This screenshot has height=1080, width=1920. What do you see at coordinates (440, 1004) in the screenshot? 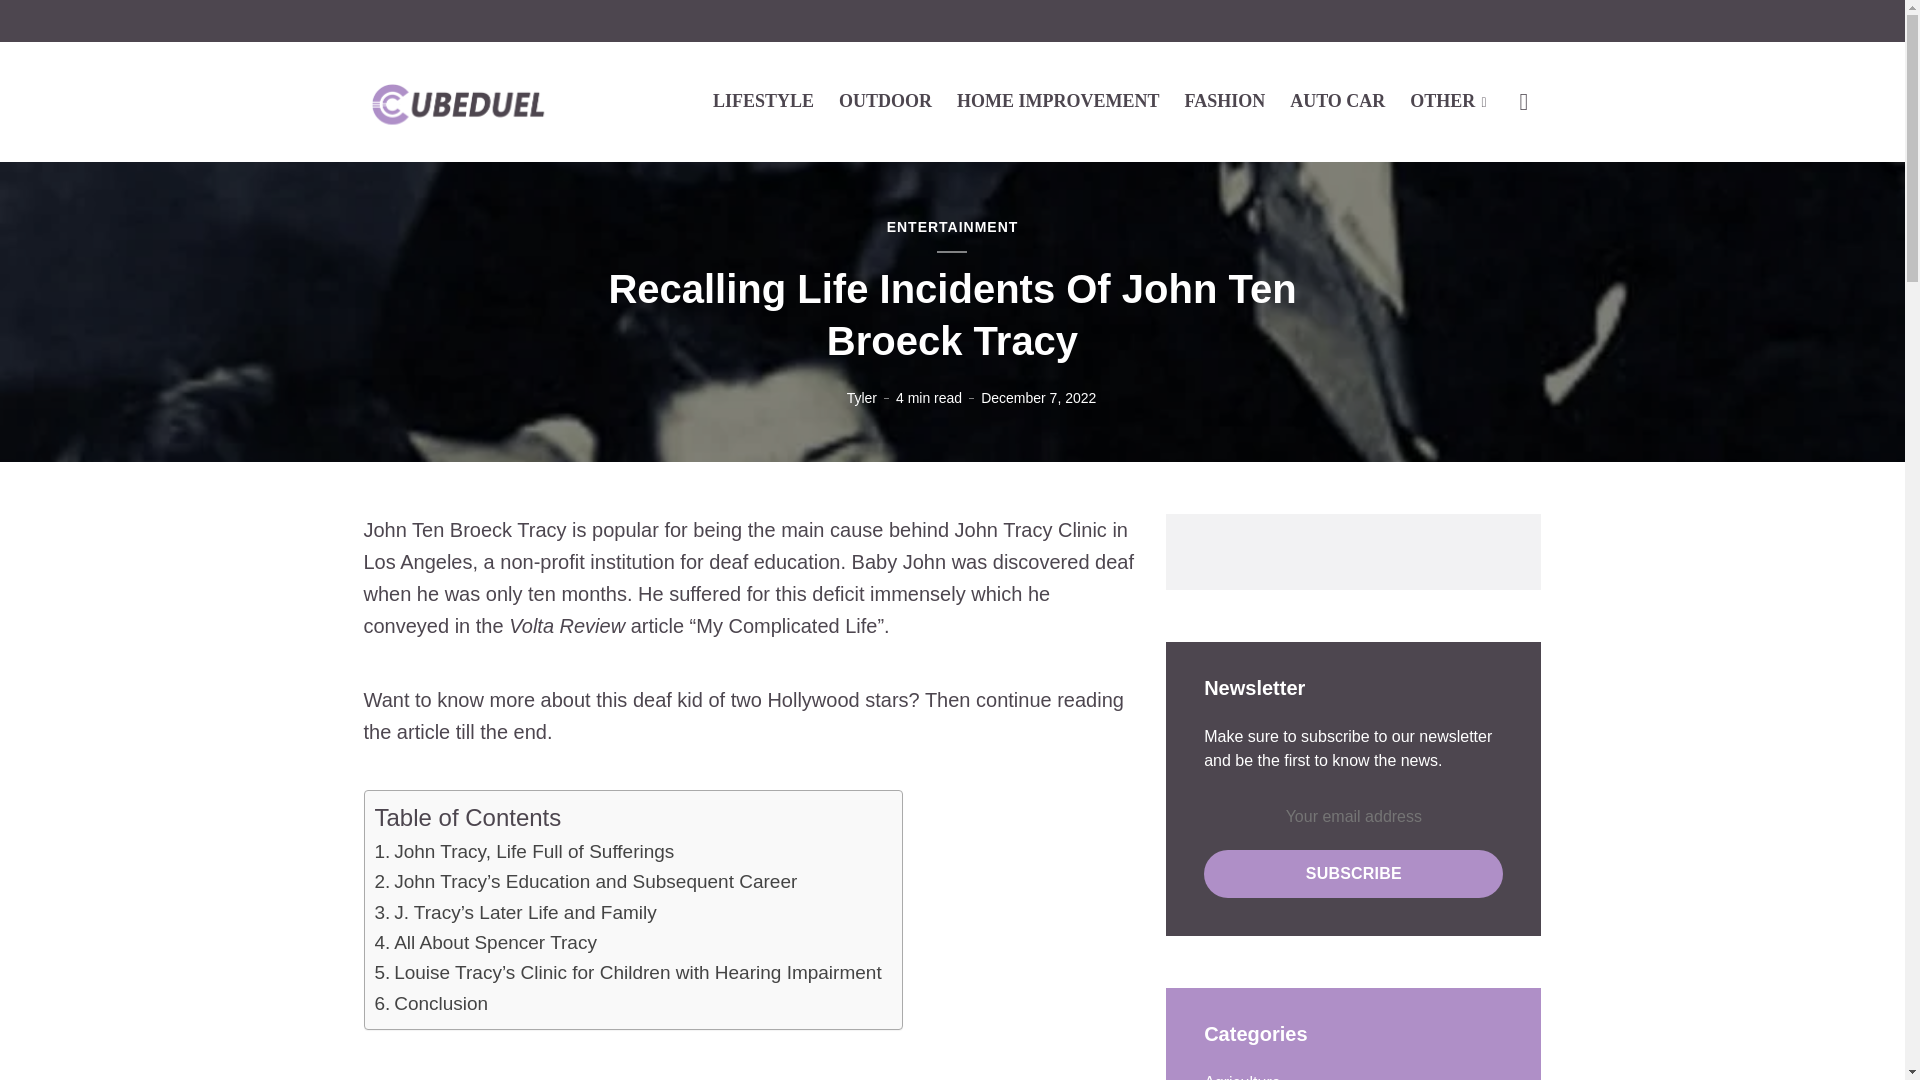
I see `Conclusion` at bounding box center [440, 1004].